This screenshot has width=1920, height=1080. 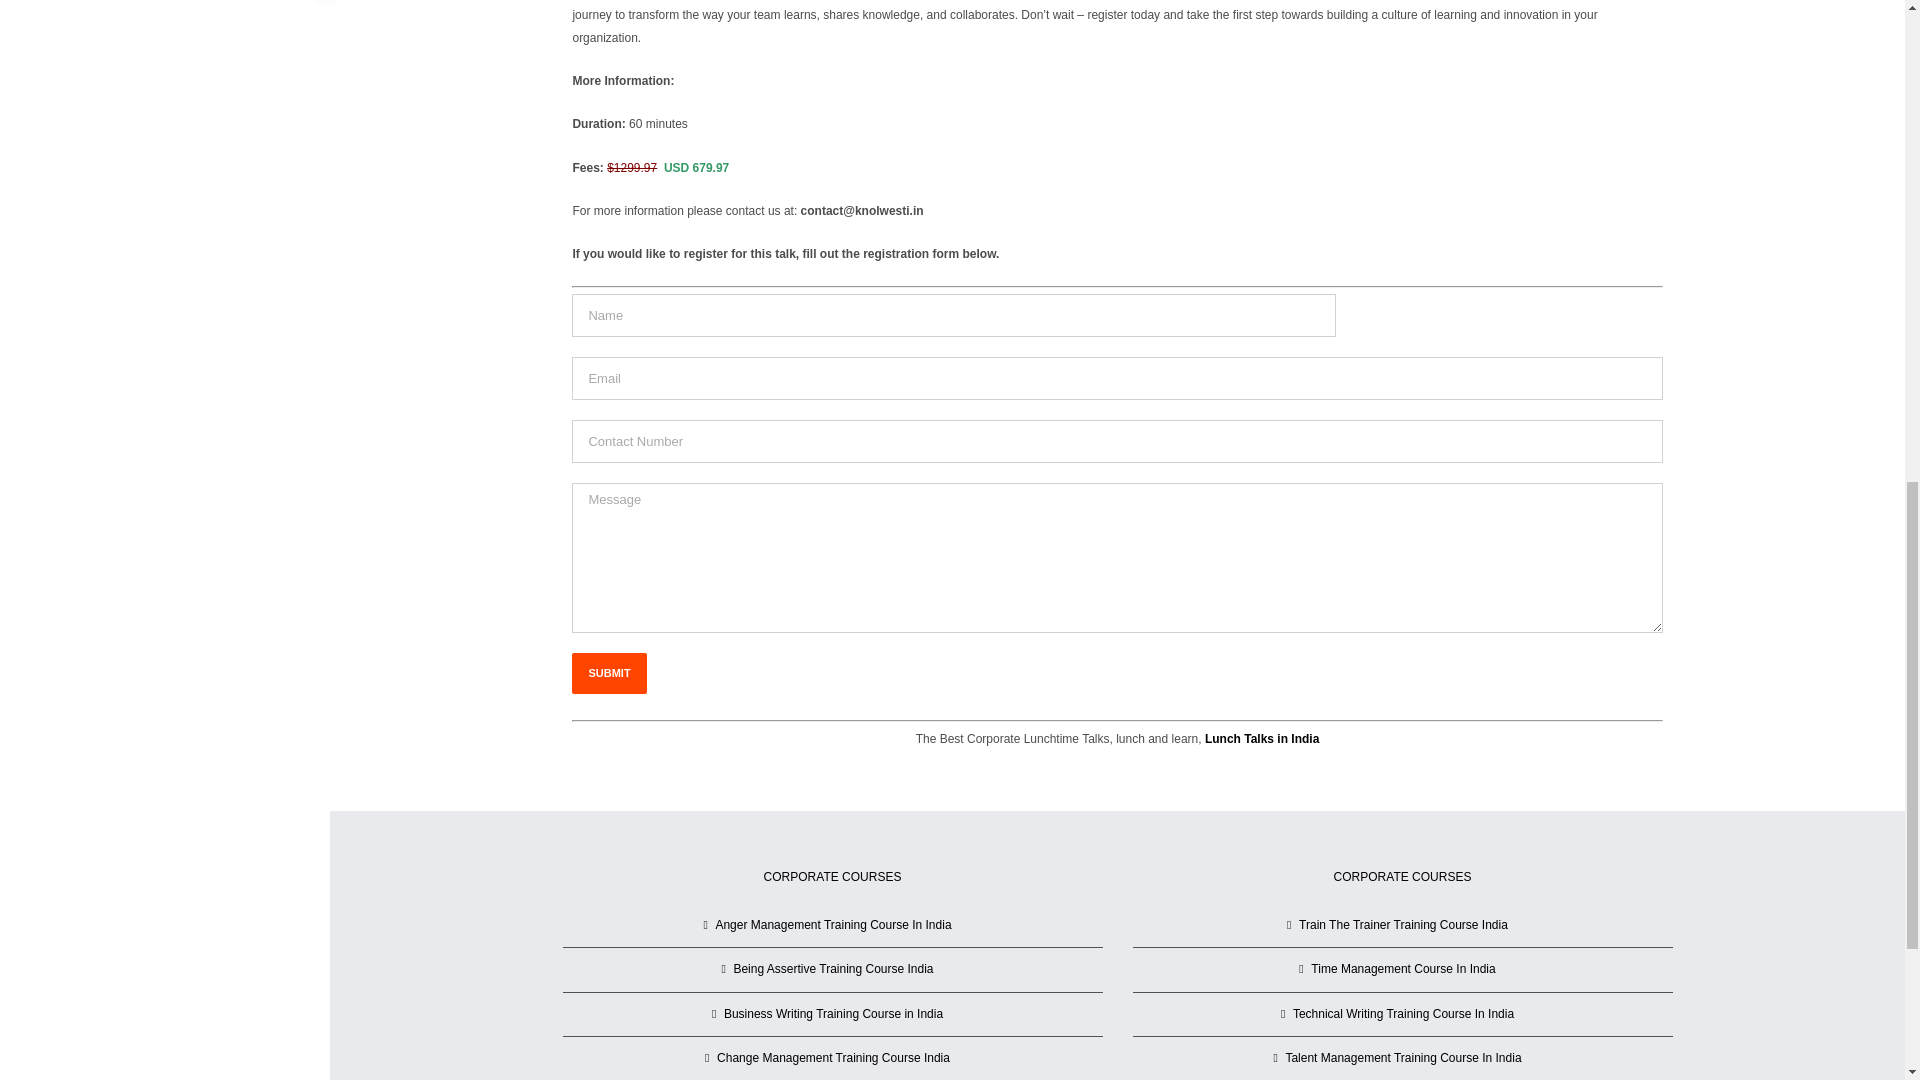 I want to click on Lunch Talks in India, so click(x=1262, y=739).